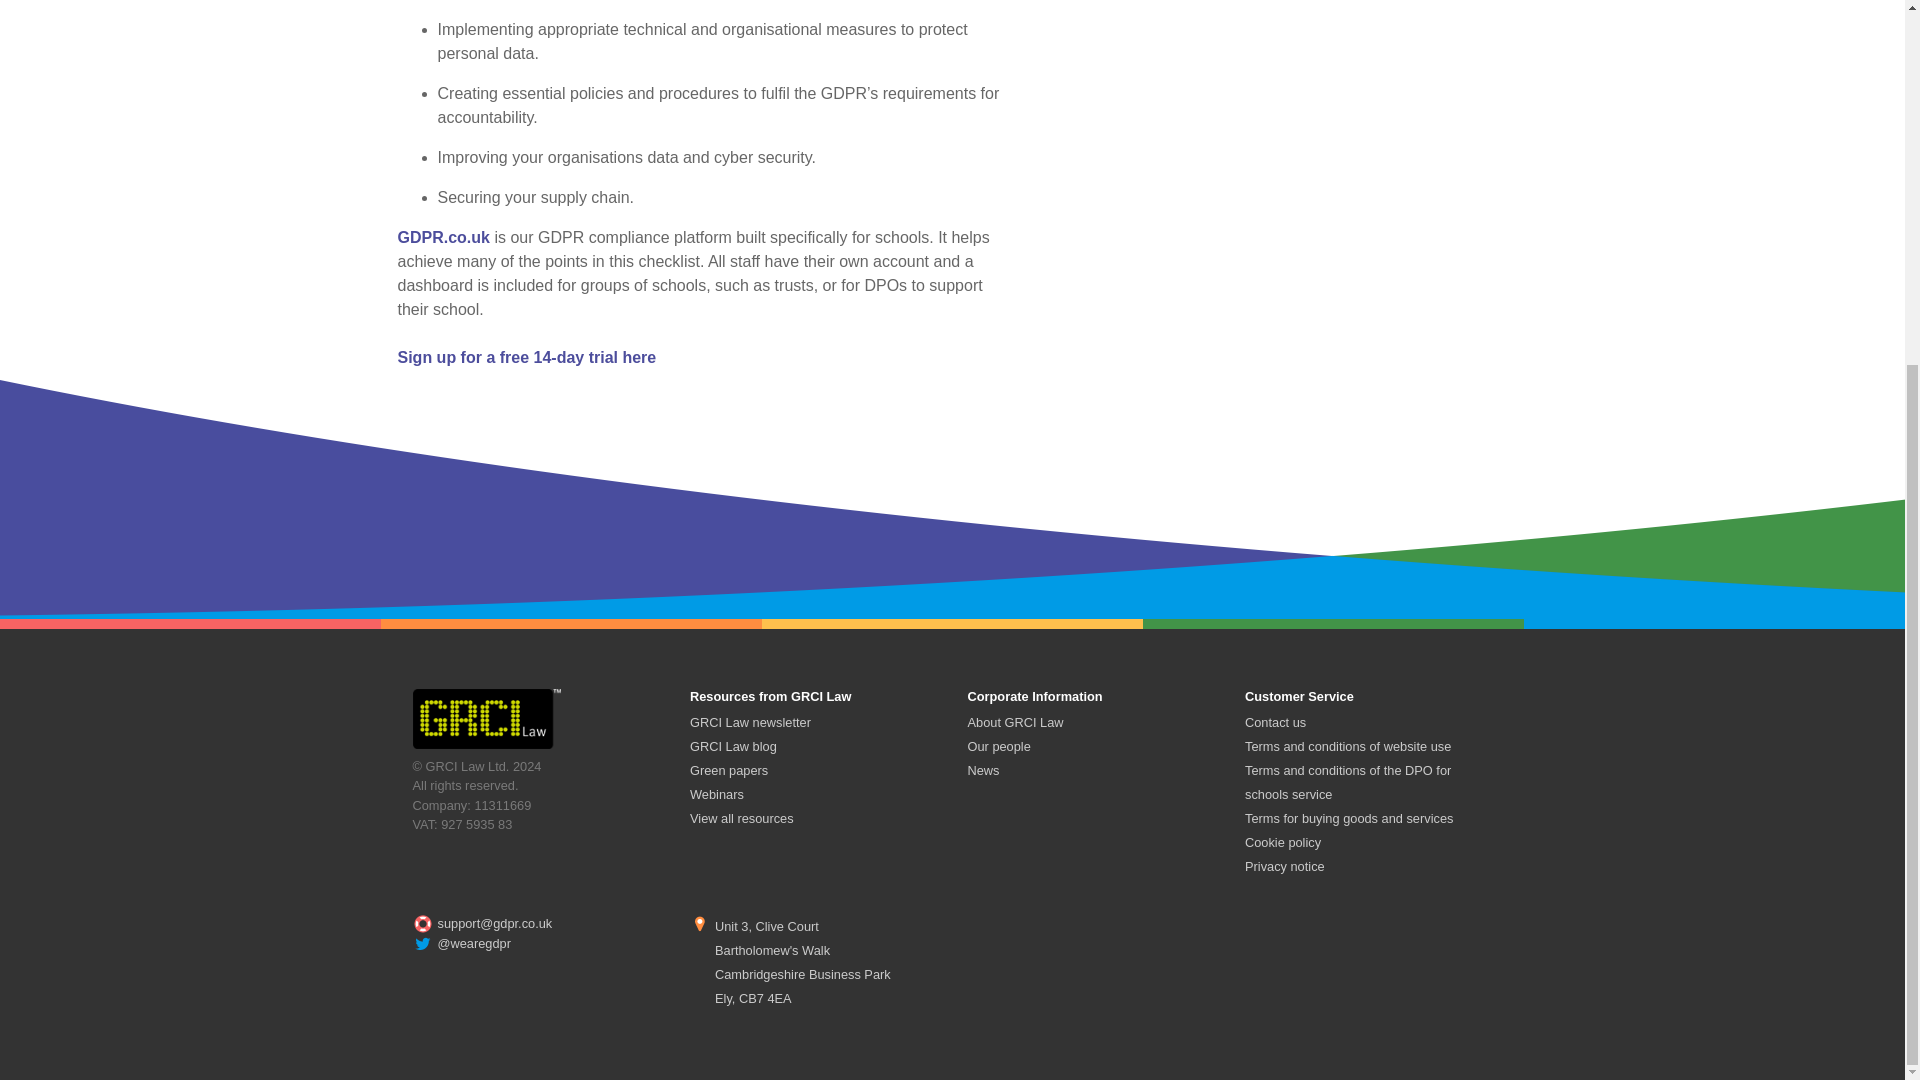 This screenshot has height=1080, width=1920. I want to click on News, so click(984, 770).